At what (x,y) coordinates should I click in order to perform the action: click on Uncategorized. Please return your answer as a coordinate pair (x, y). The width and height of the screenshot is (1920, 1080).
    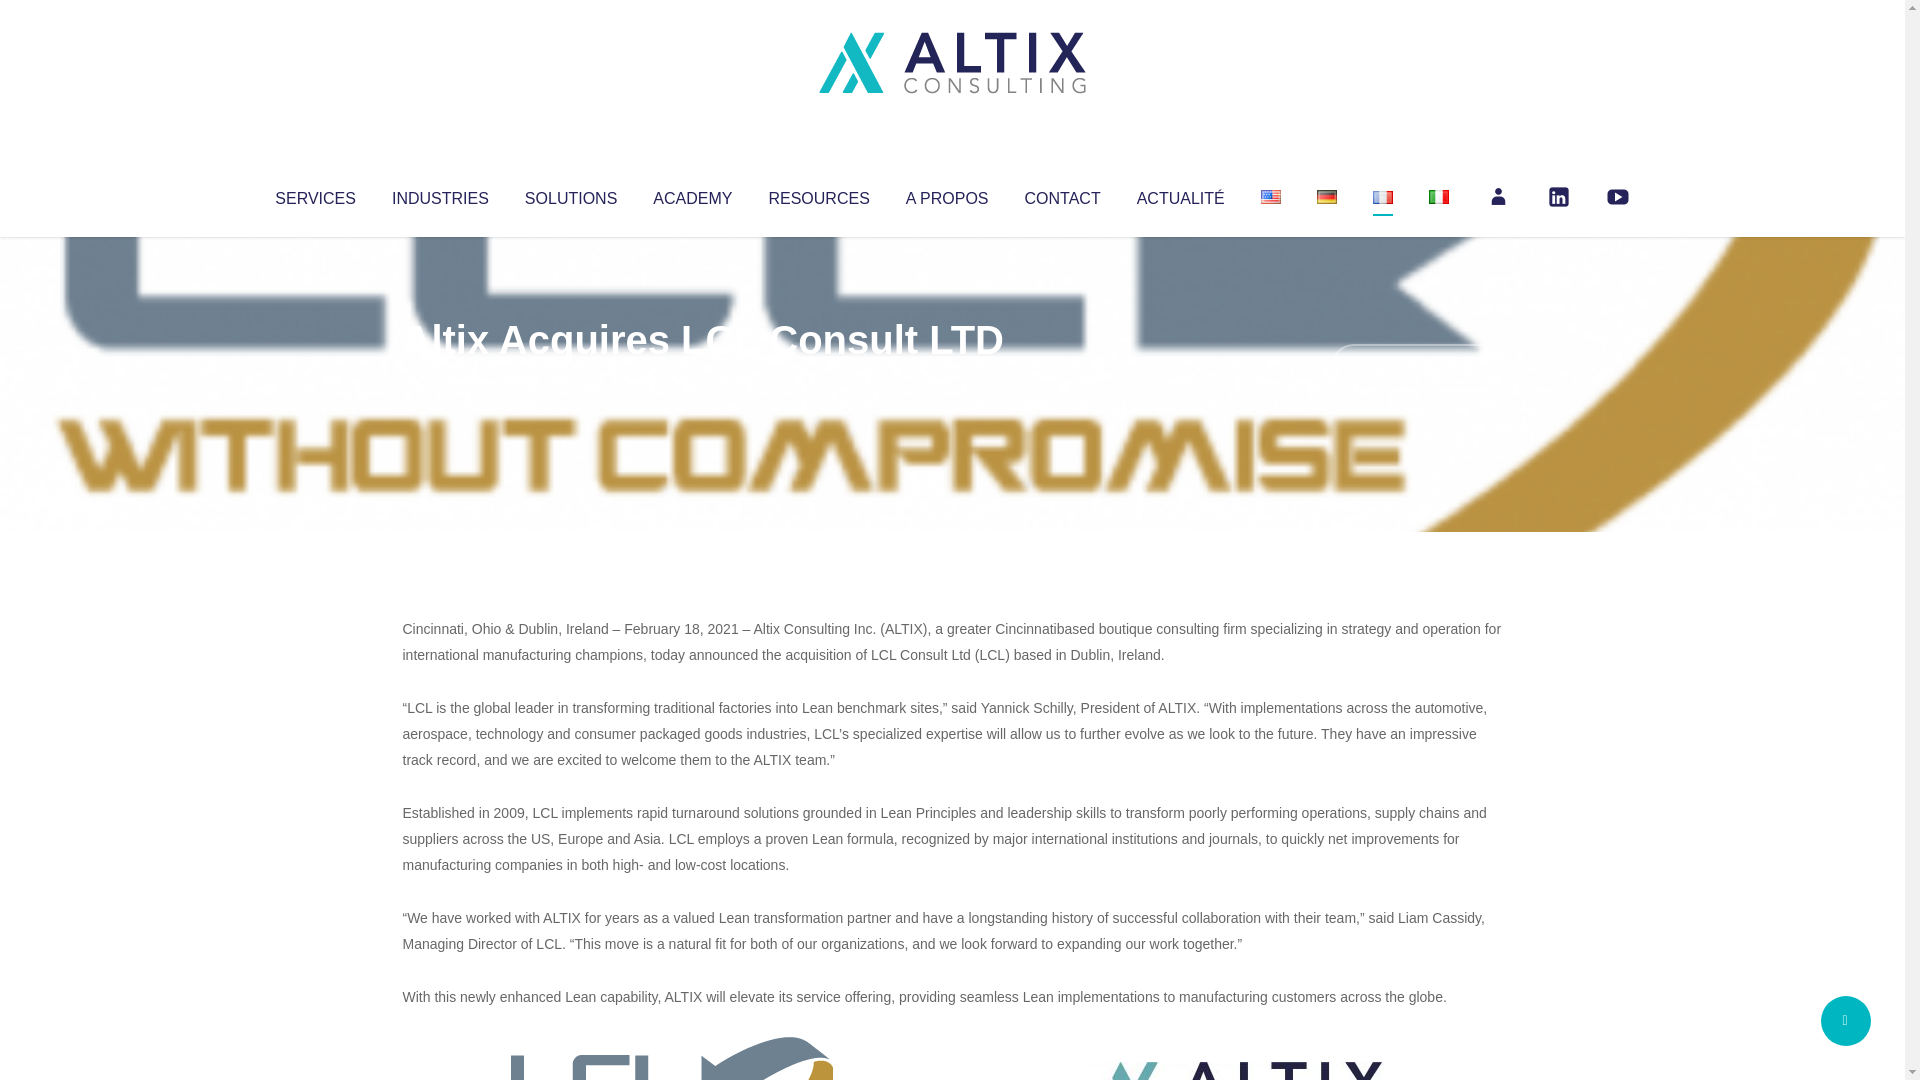
    Looking at the image, I should click on (699, 380).